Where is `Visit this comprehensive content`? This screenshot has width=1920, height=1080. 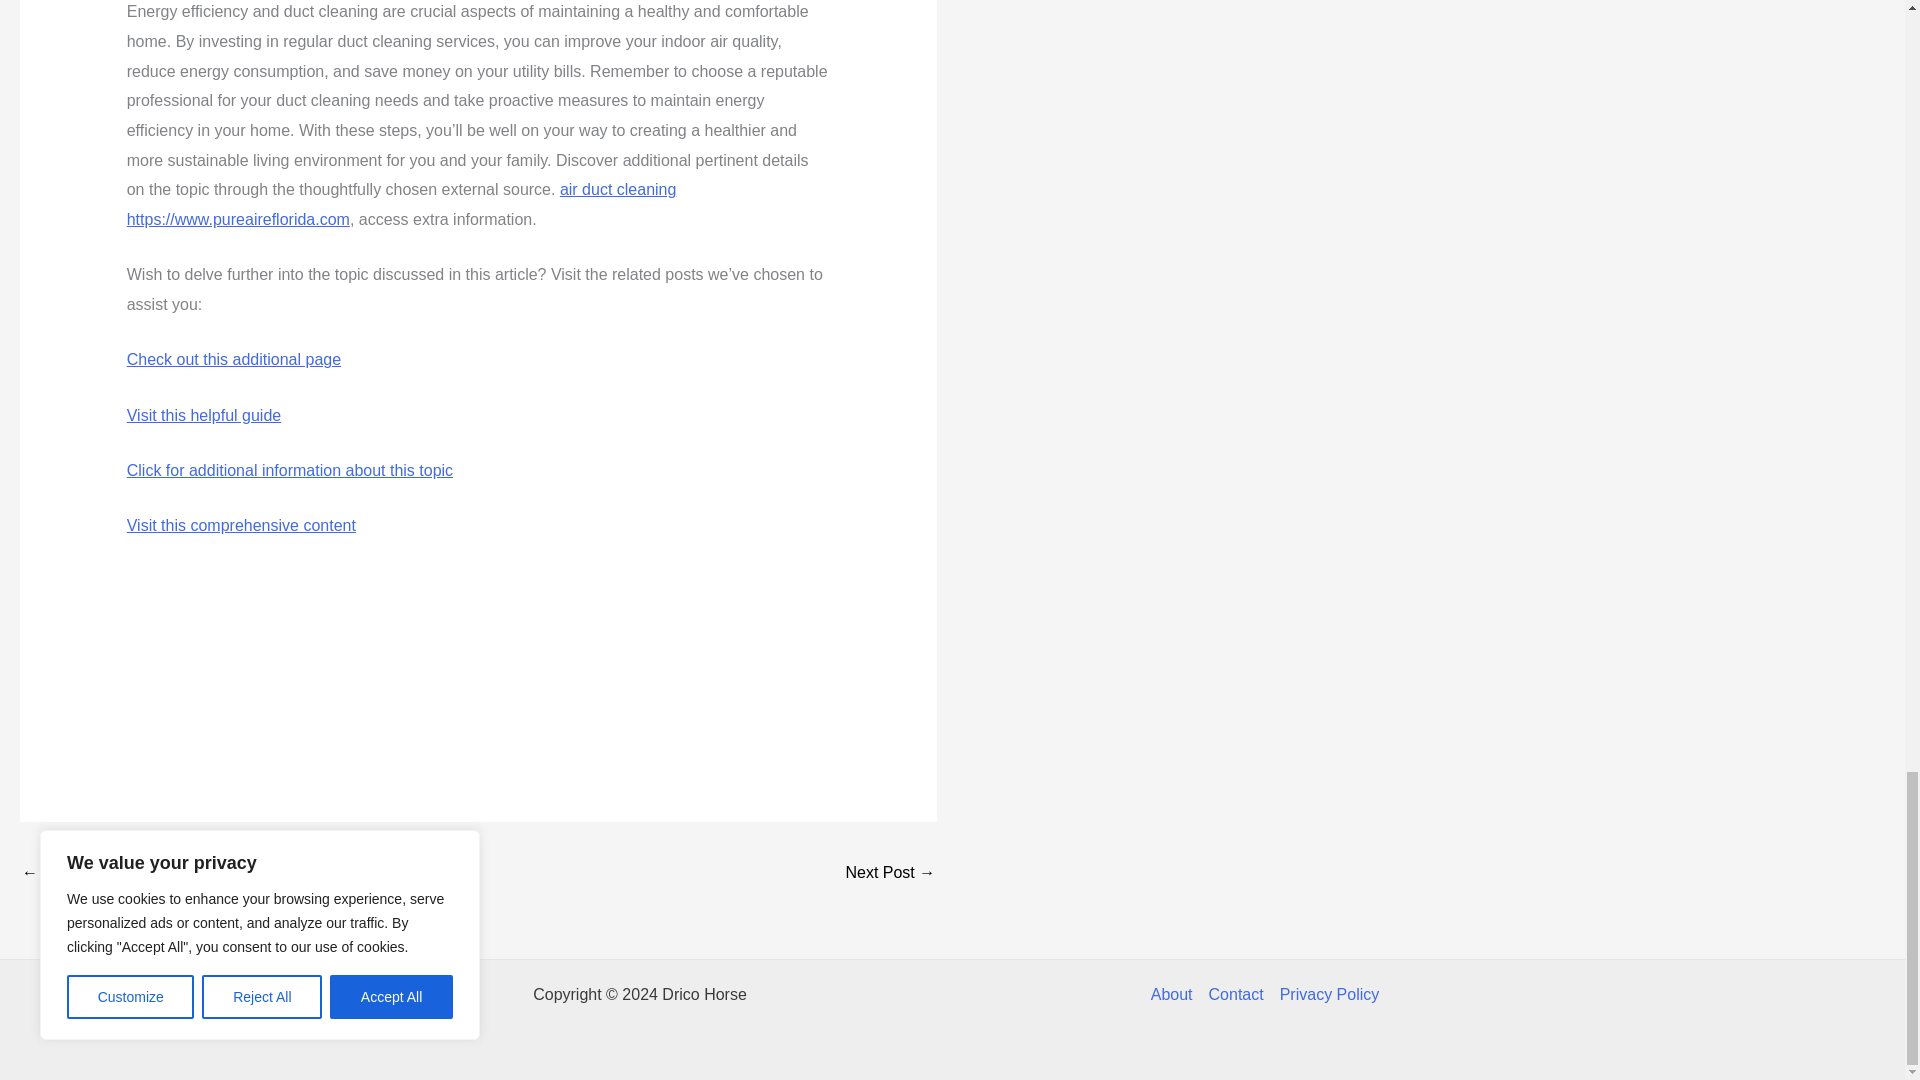
Visit this comprehensive content is located at coordinates (240, 525).